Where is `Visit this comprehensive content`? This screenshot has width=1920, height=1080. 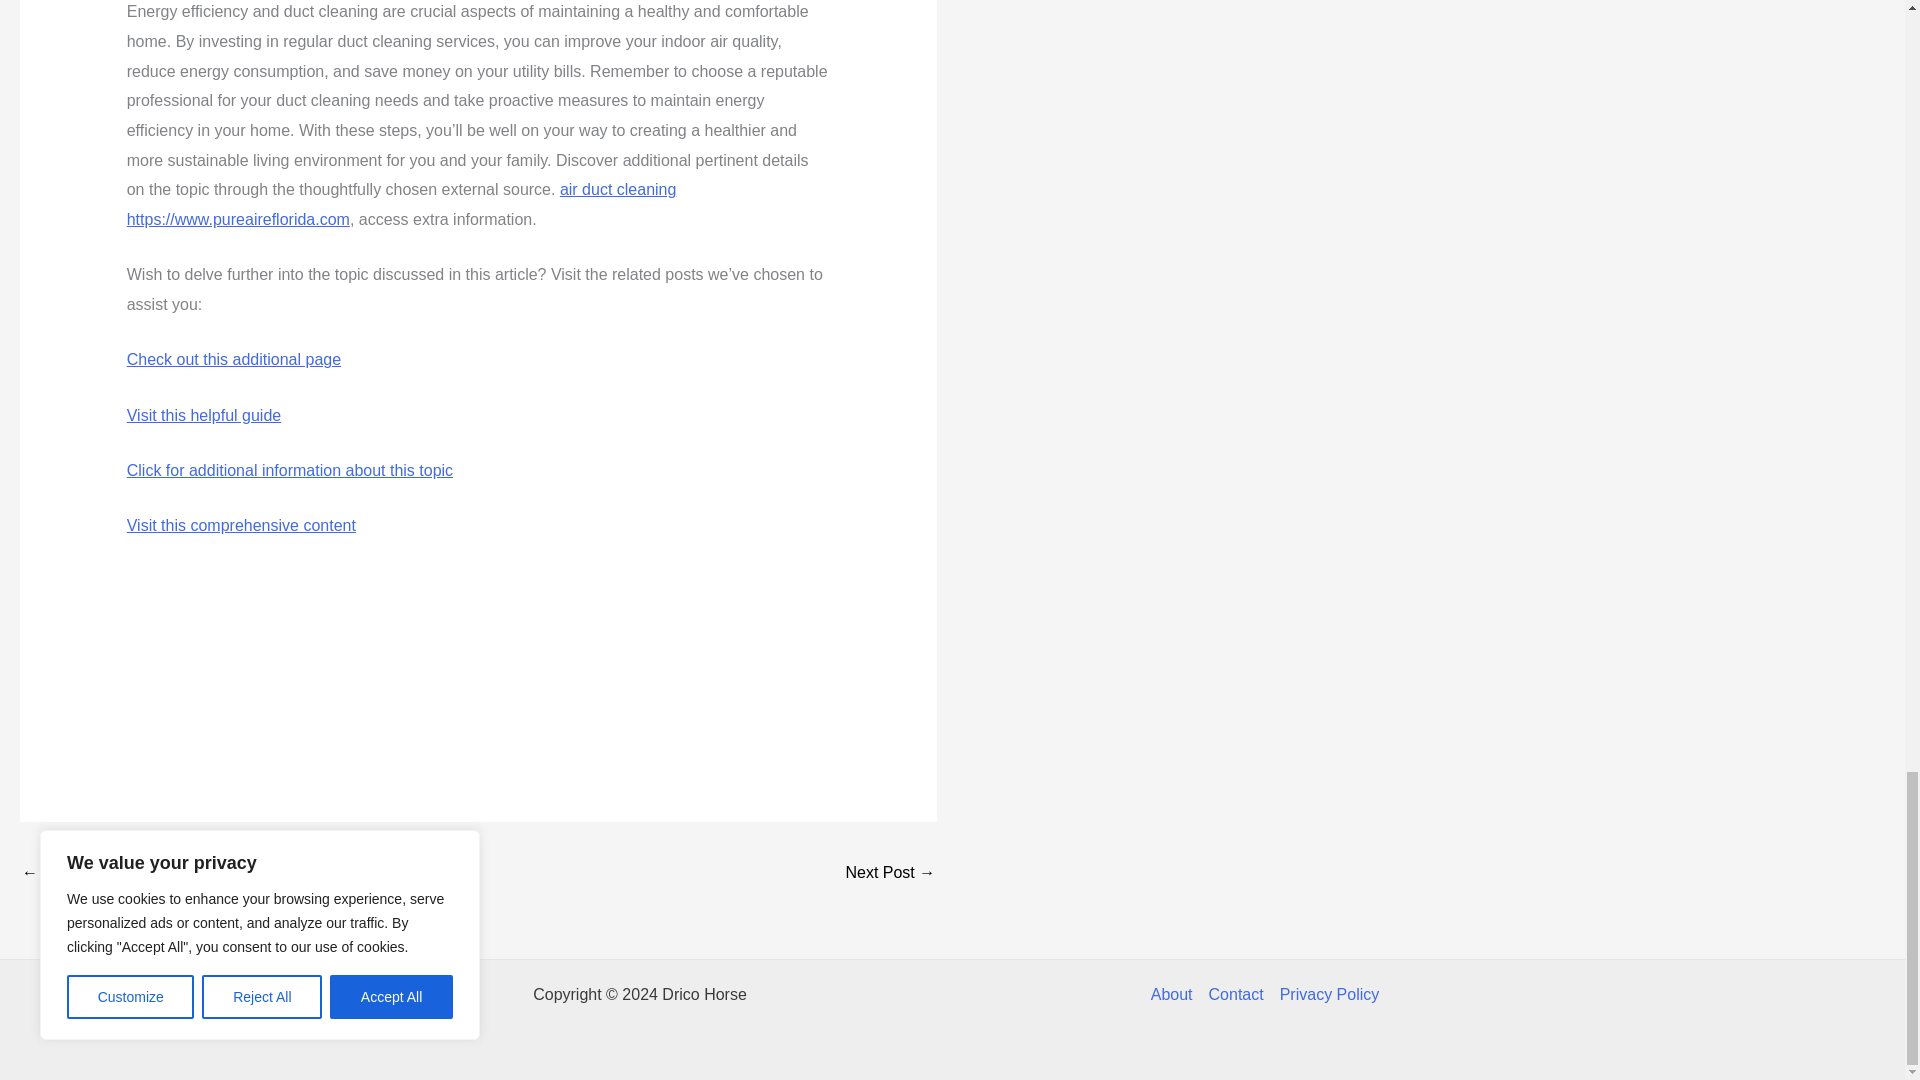
Visit this comprehensive content is located at coordinates (240, 525).